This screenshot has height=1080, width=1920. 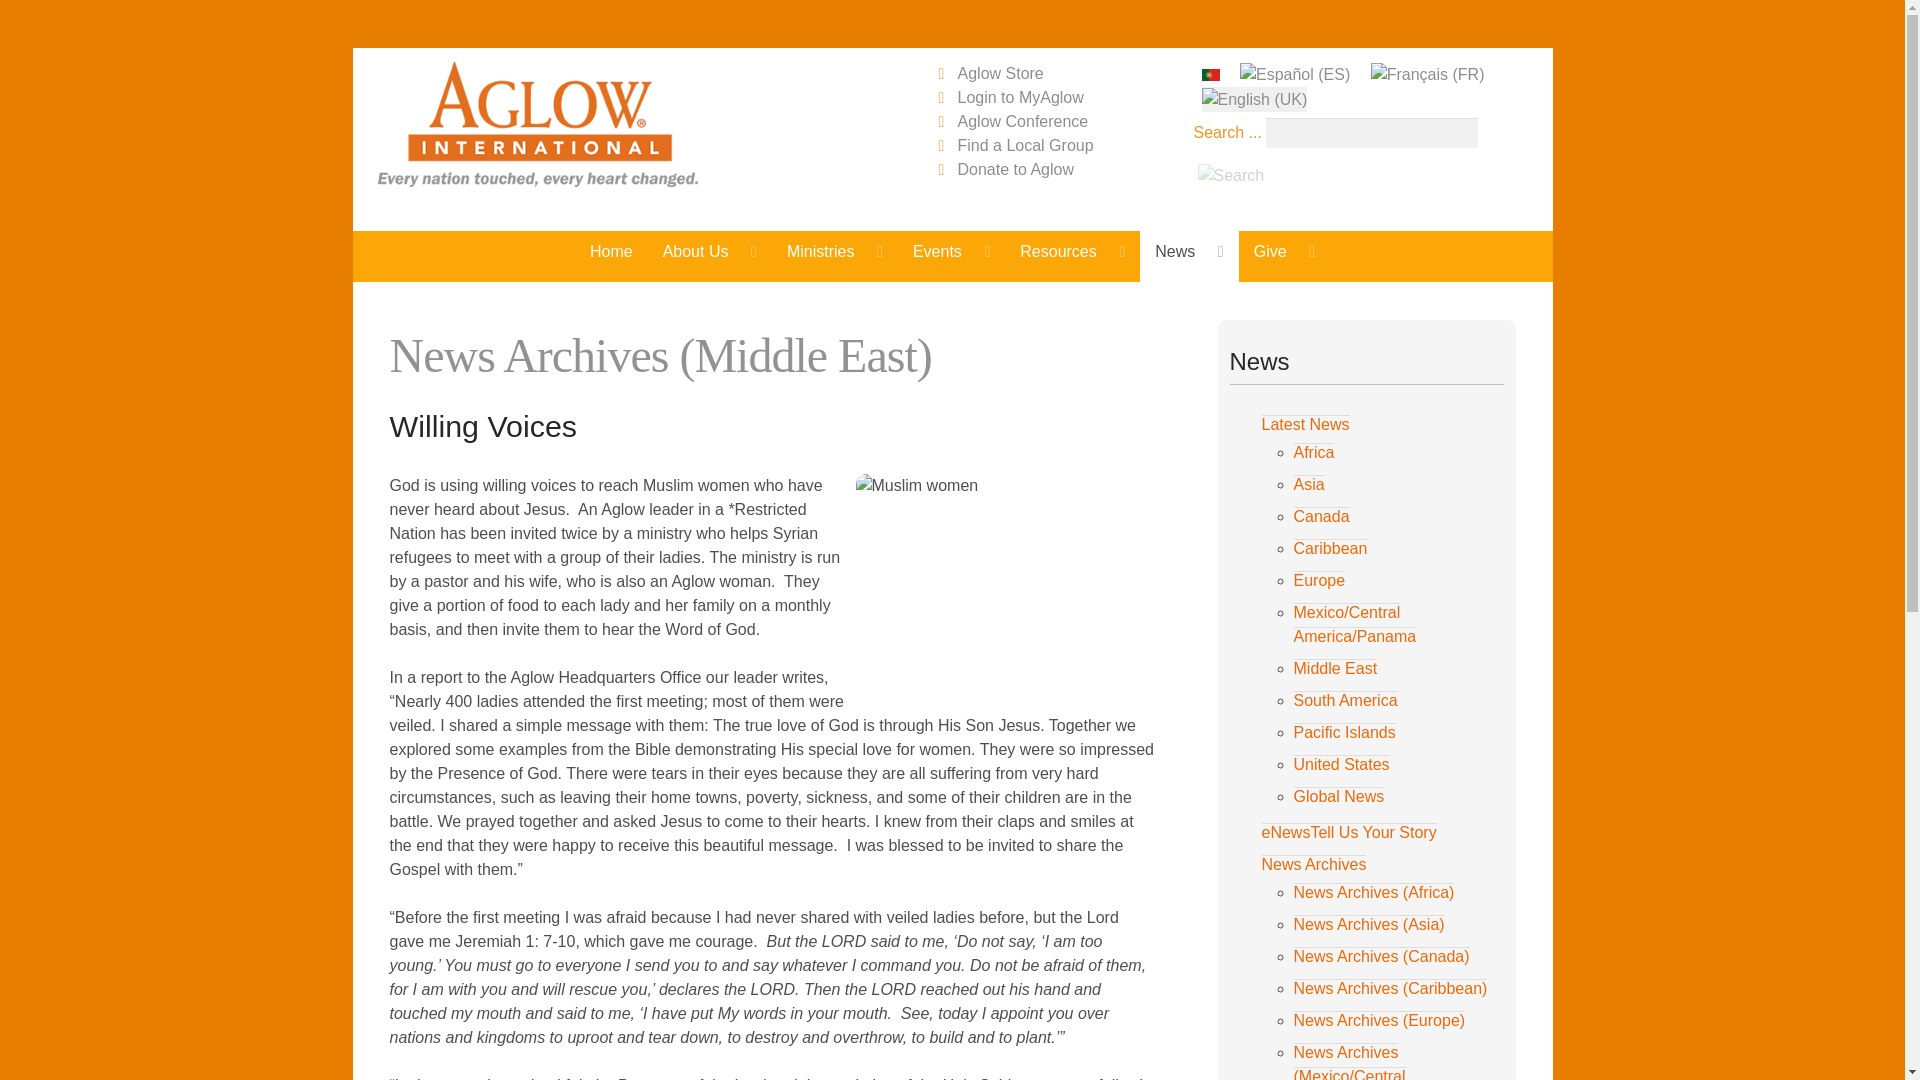 What do you see at coordinates (1026, 146) in the screenshot?
I see `Find a Local Group` at bounding box center [1026, 146].